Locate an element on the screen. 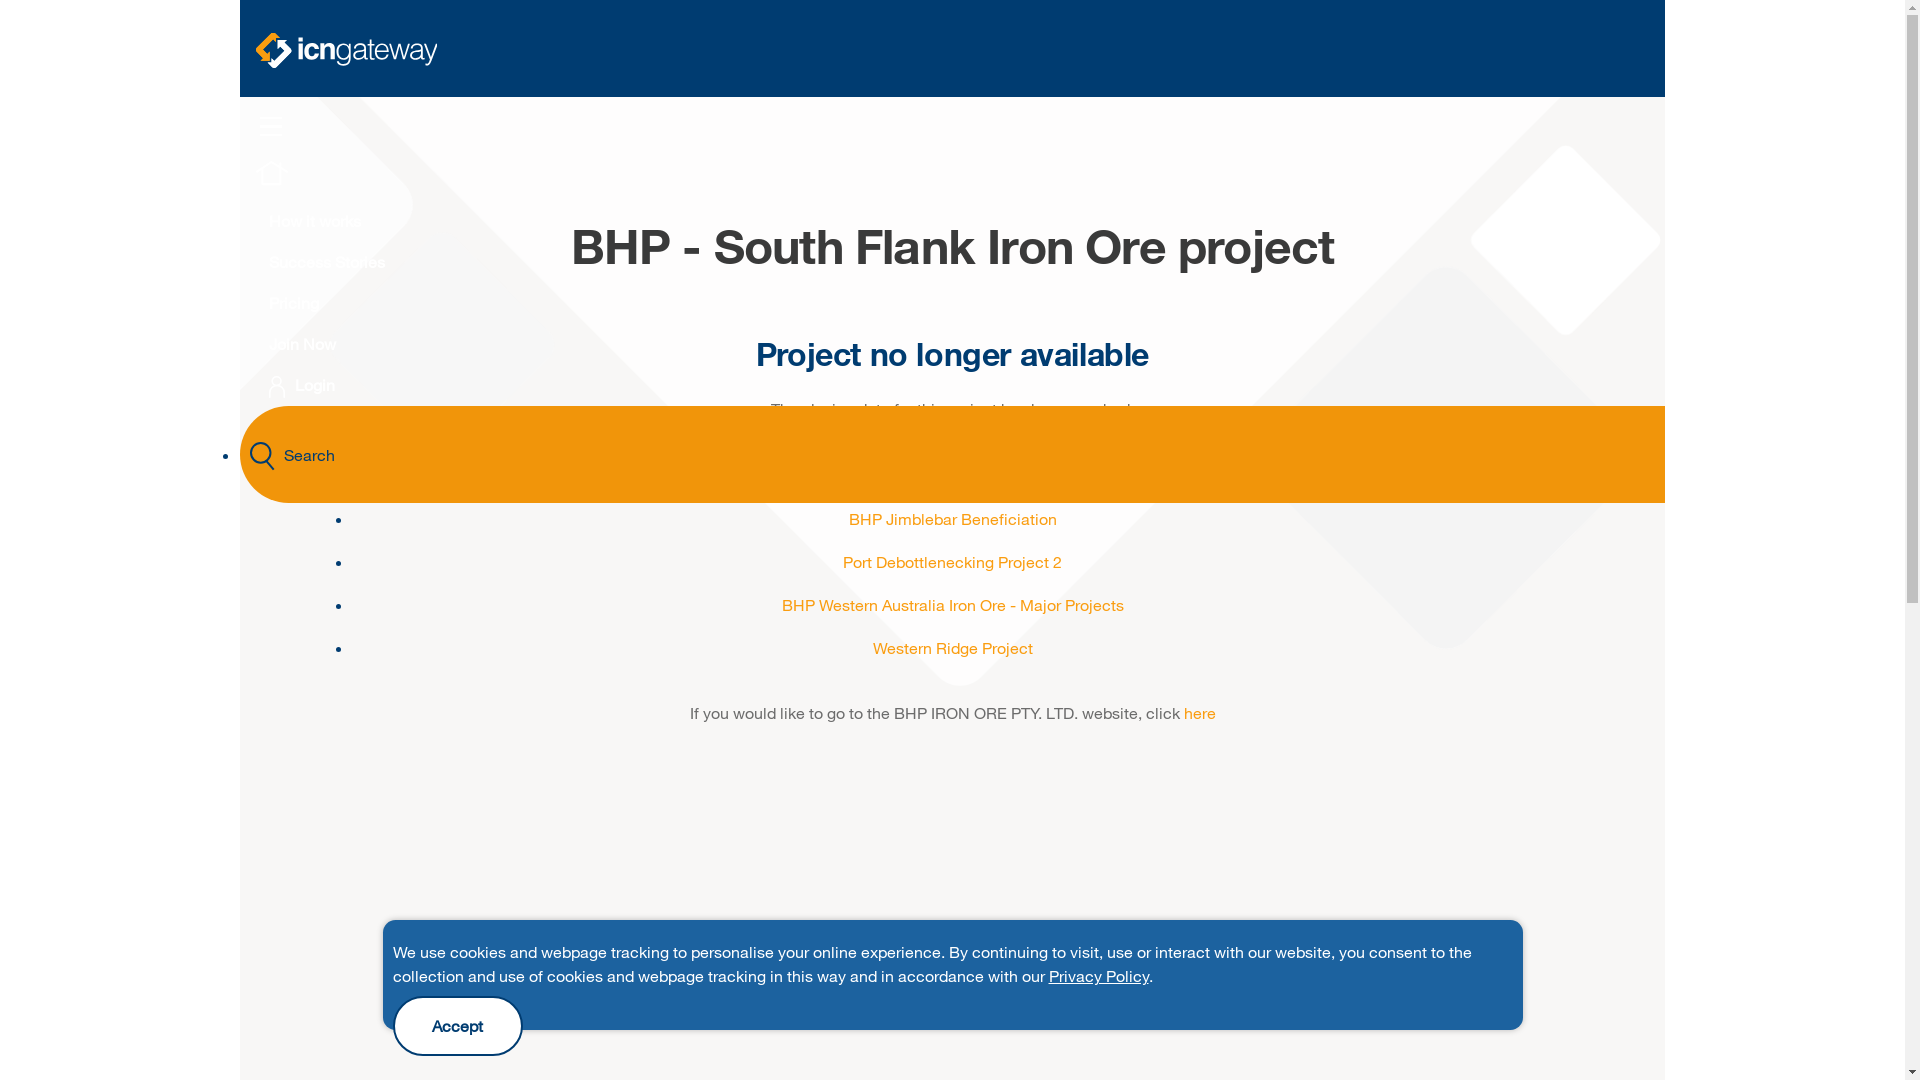  Western Ridge Project is located at coordinates (952, 648).